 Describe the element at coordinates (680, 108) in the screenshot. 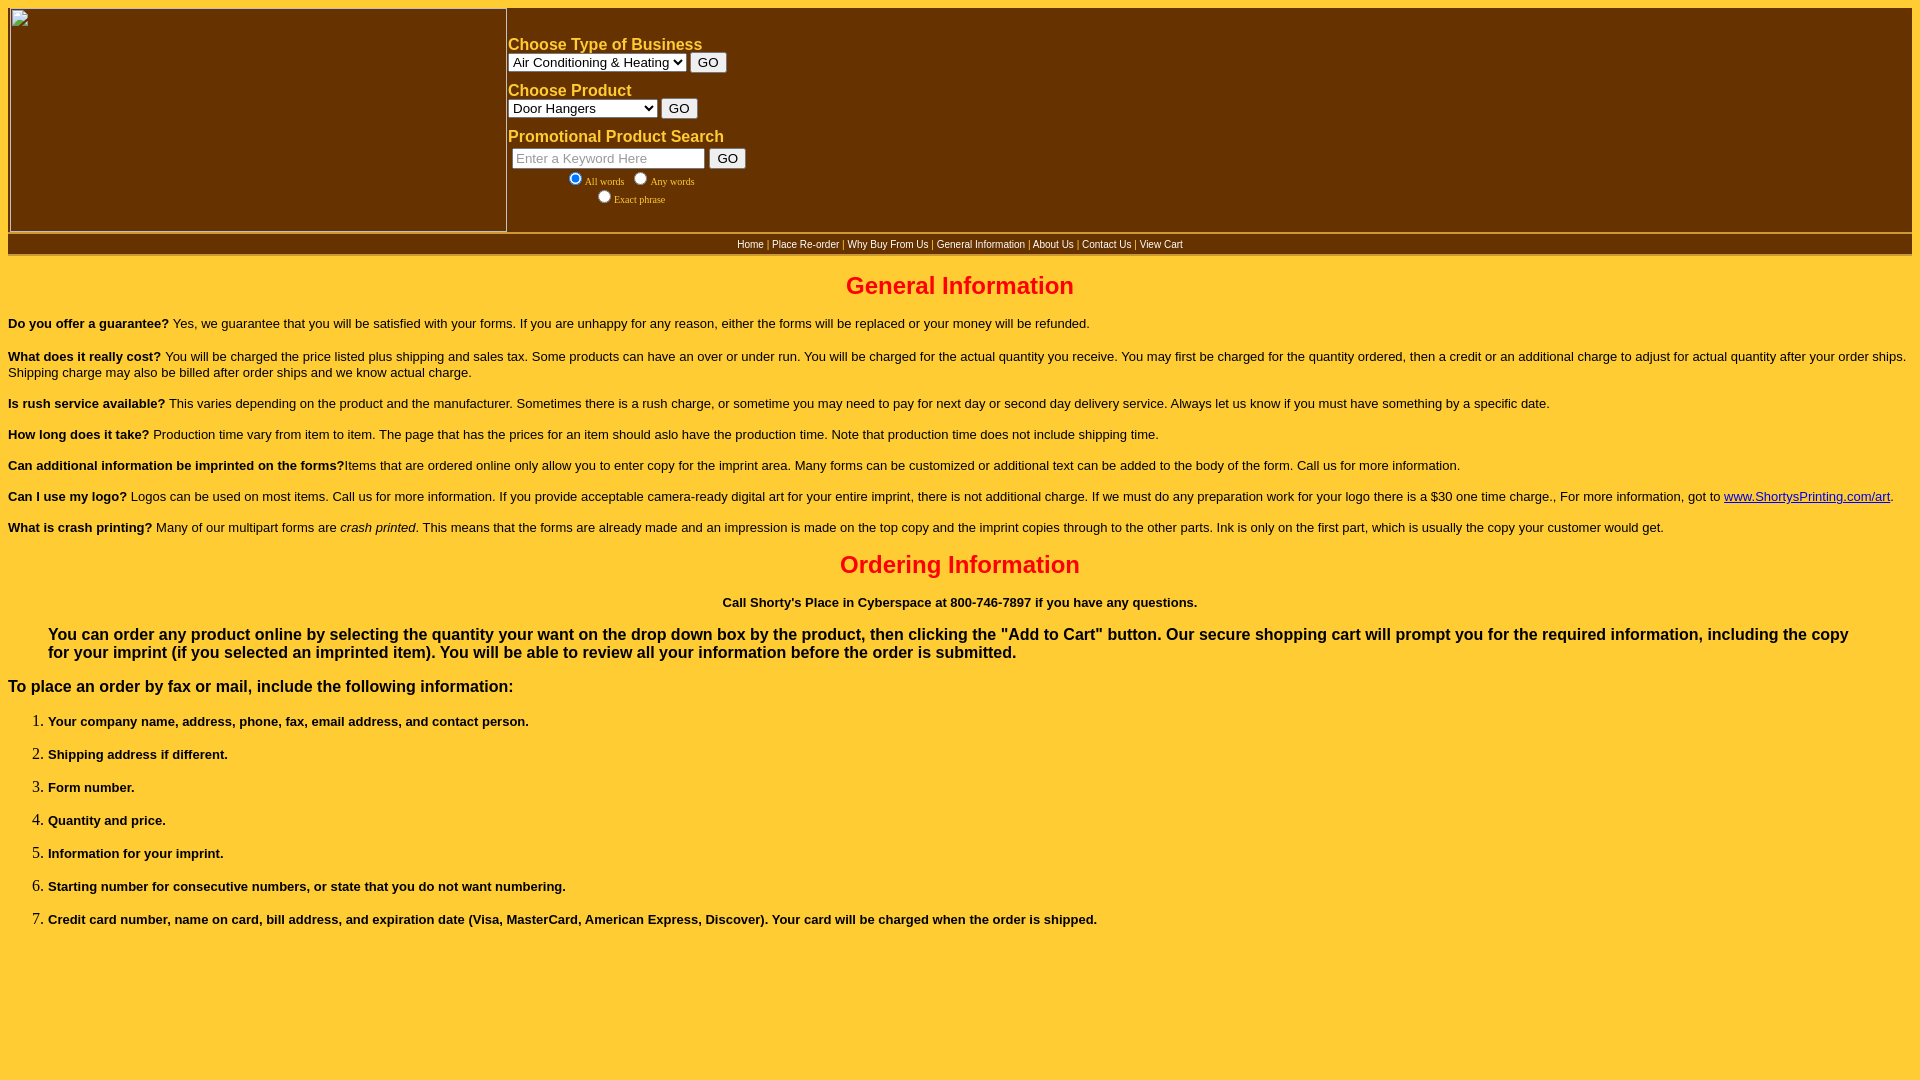

I see `GO` at that location.